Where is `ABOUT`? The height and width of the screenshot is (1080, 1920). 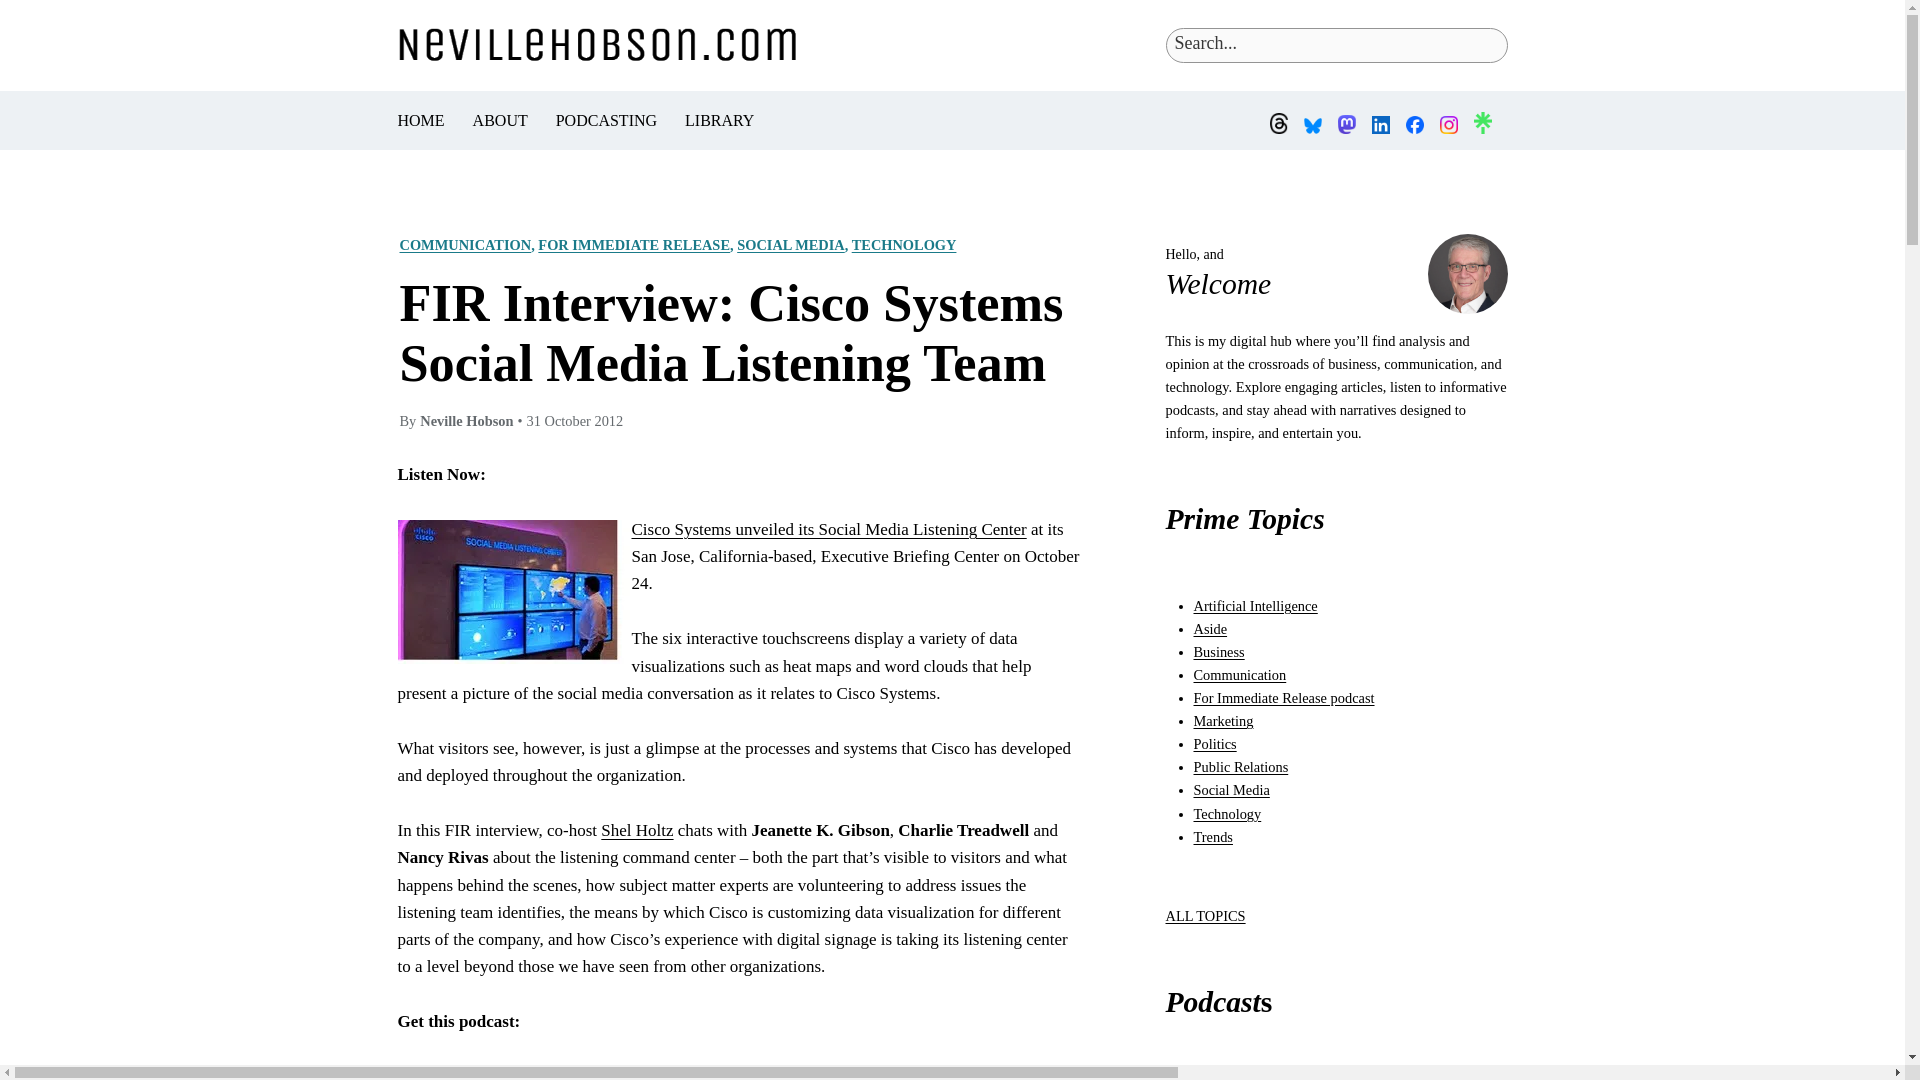 ABOUT is located at coordinates (500, 120).